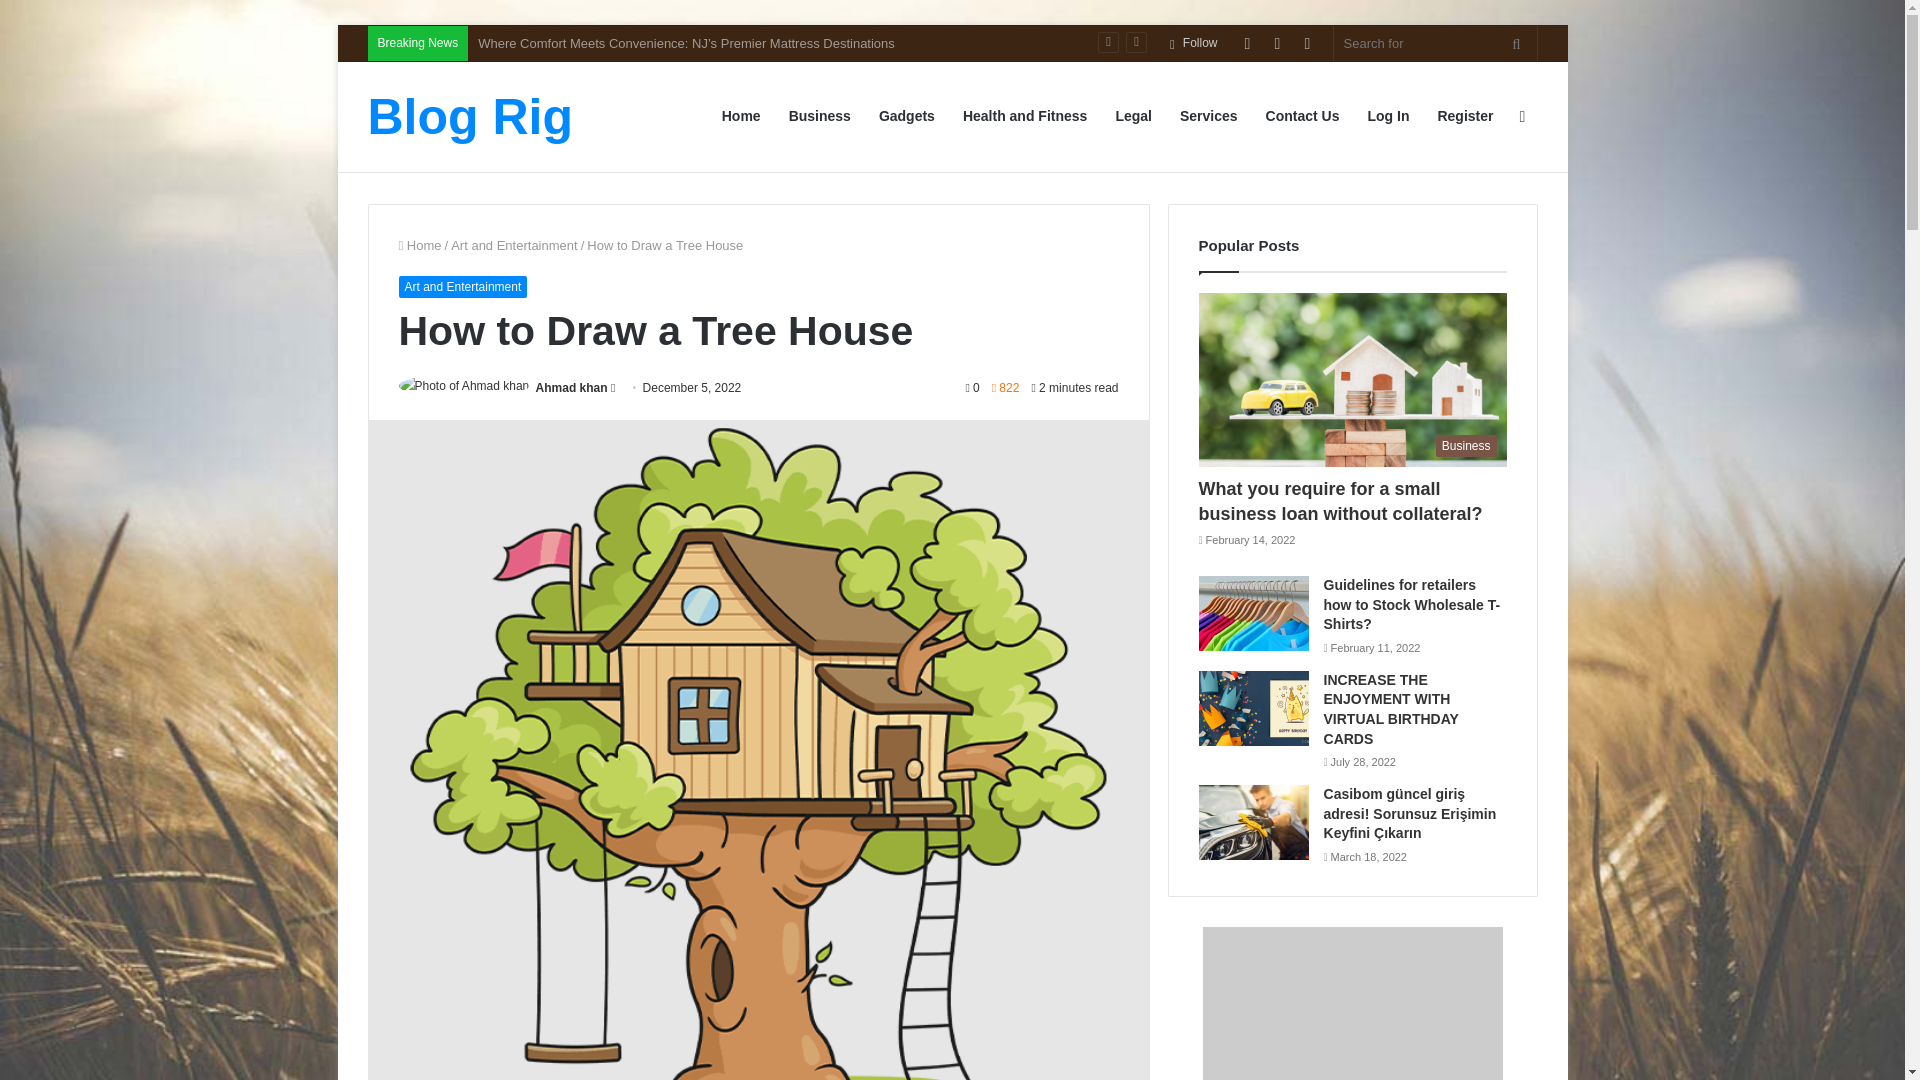 This screenshot has width=1920, height=1080. What do you see at coordinates (419, 244) in the screenshot?
I see `Home` at bounding box center [419, 244].